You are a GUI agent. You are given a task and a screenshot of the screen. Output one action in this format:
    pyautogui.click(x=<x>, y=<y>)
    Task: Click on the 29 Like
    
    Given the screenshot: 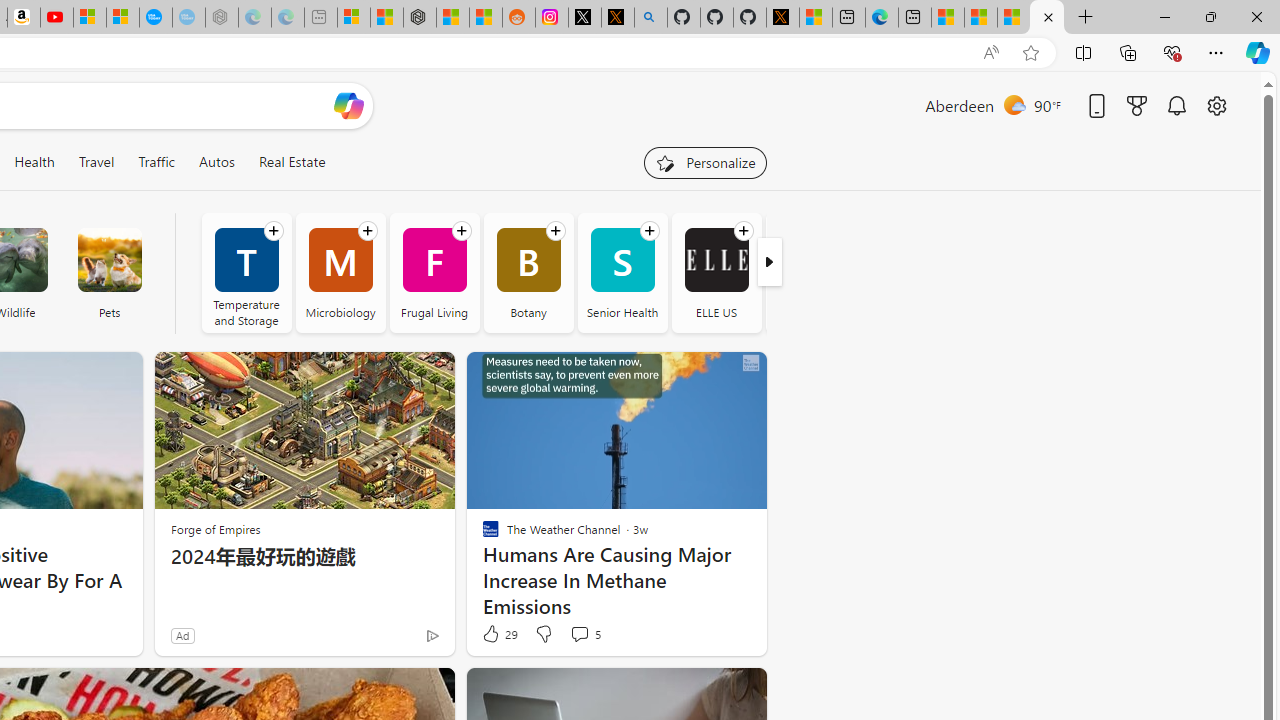 What is the action you would take?
    pyautogui.click(x=499, y=634)
    